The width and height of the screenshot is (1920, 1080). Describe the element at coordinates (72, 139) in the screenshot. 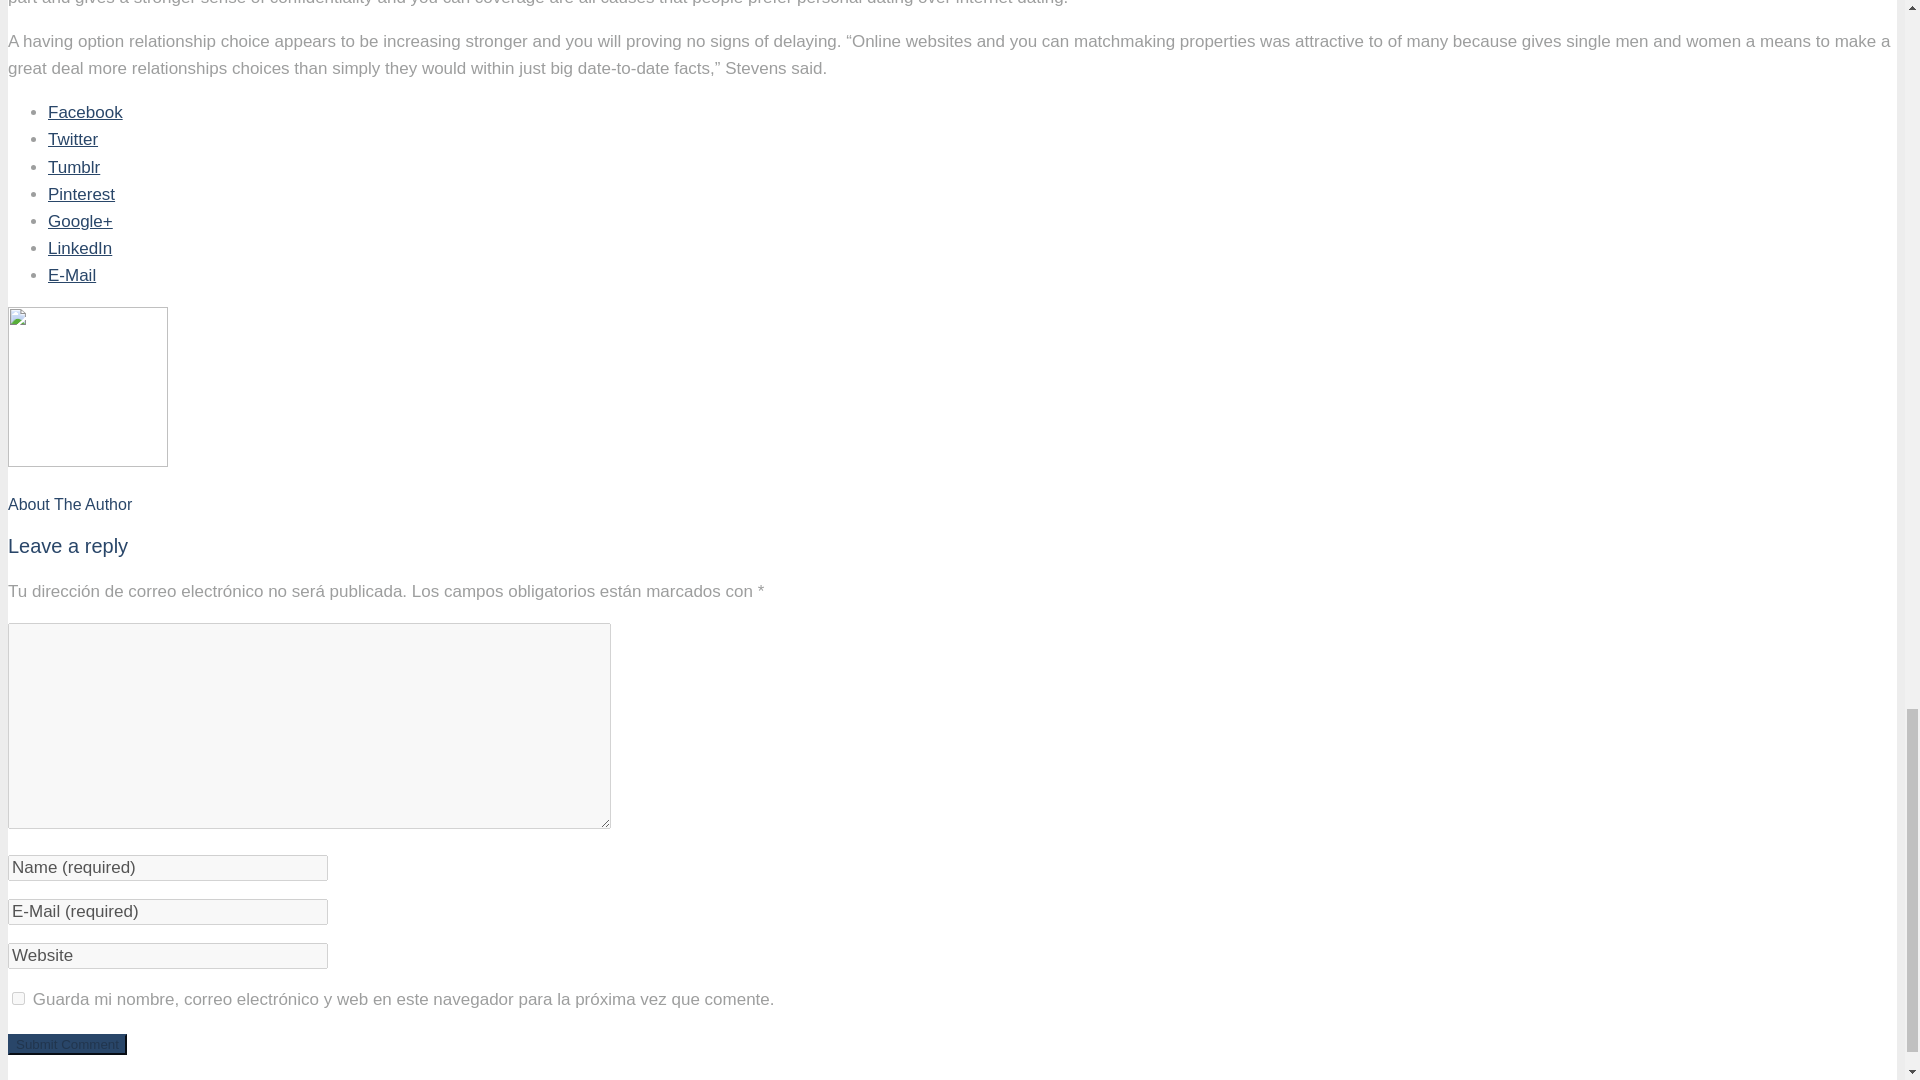

I see `Twitter` at that location.